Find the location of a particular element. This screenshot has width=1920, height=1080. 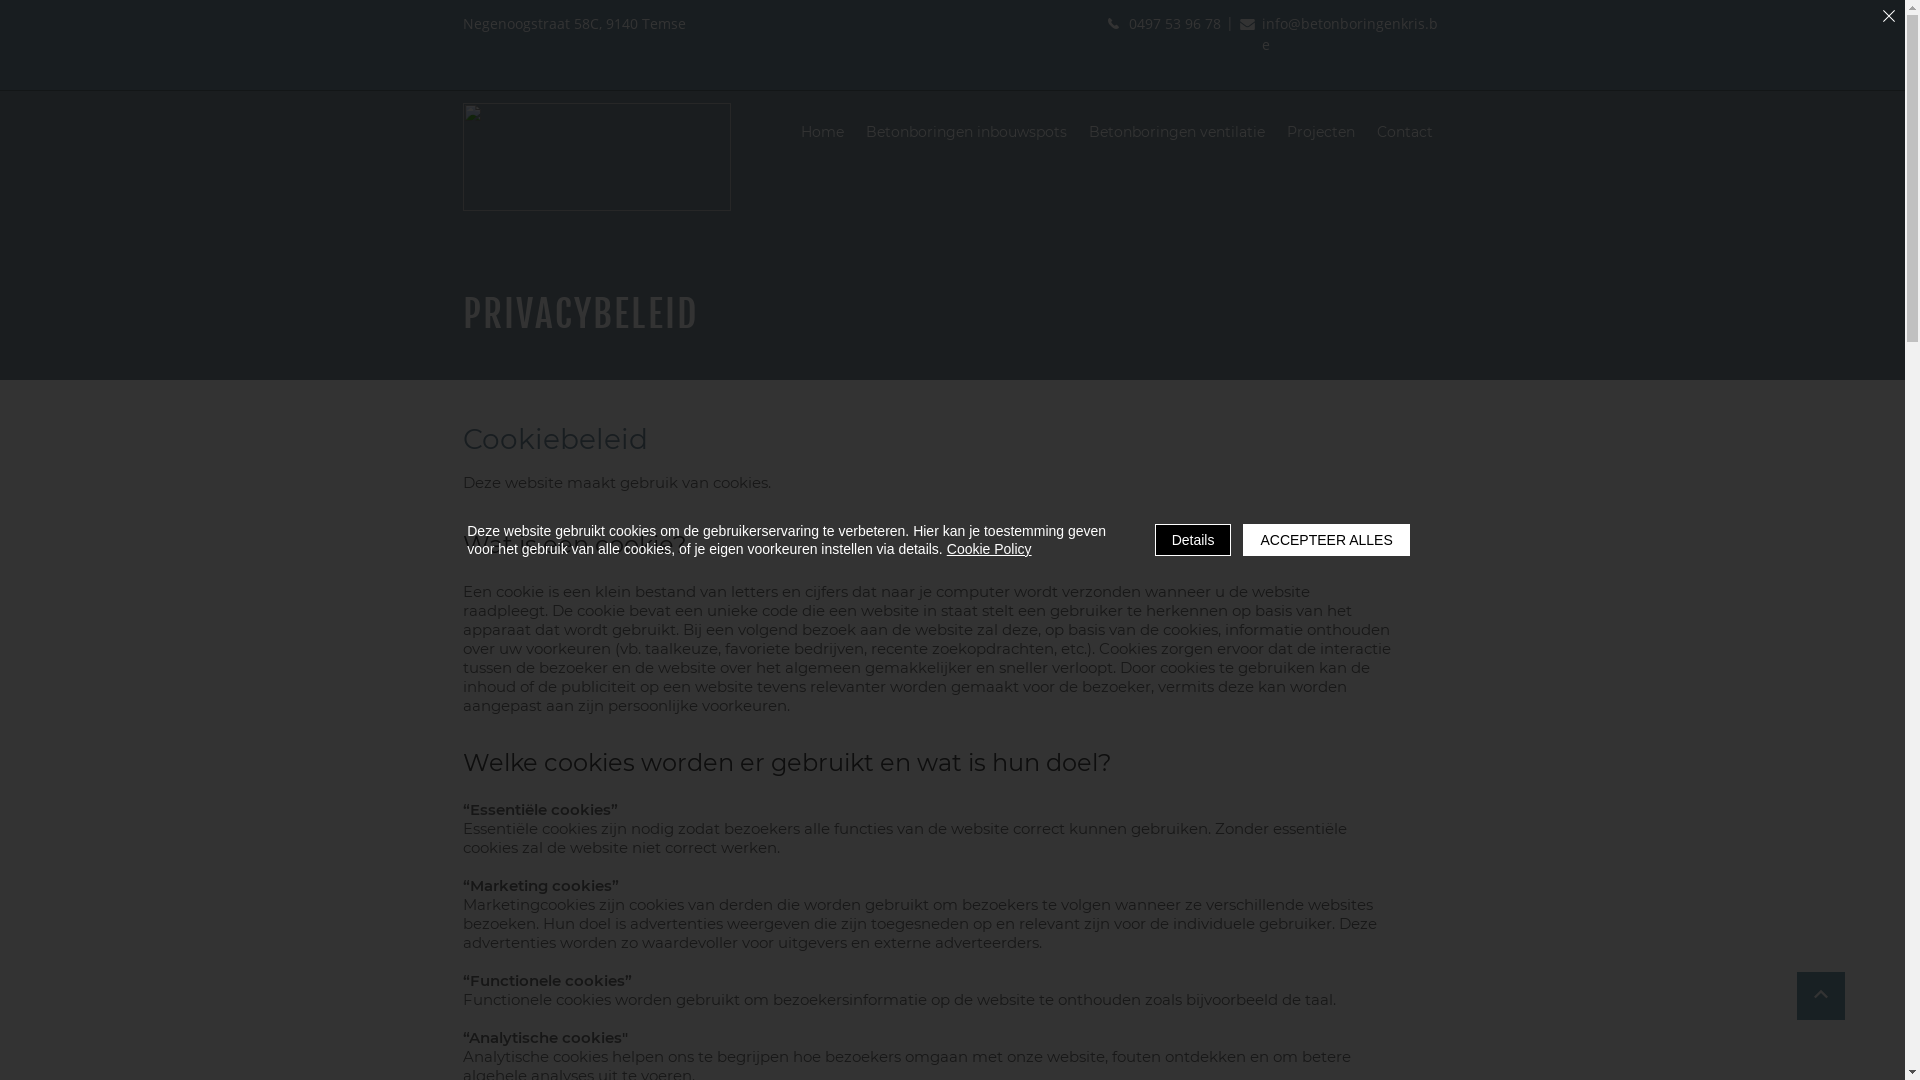

Home is located at coordinates (822, 134).